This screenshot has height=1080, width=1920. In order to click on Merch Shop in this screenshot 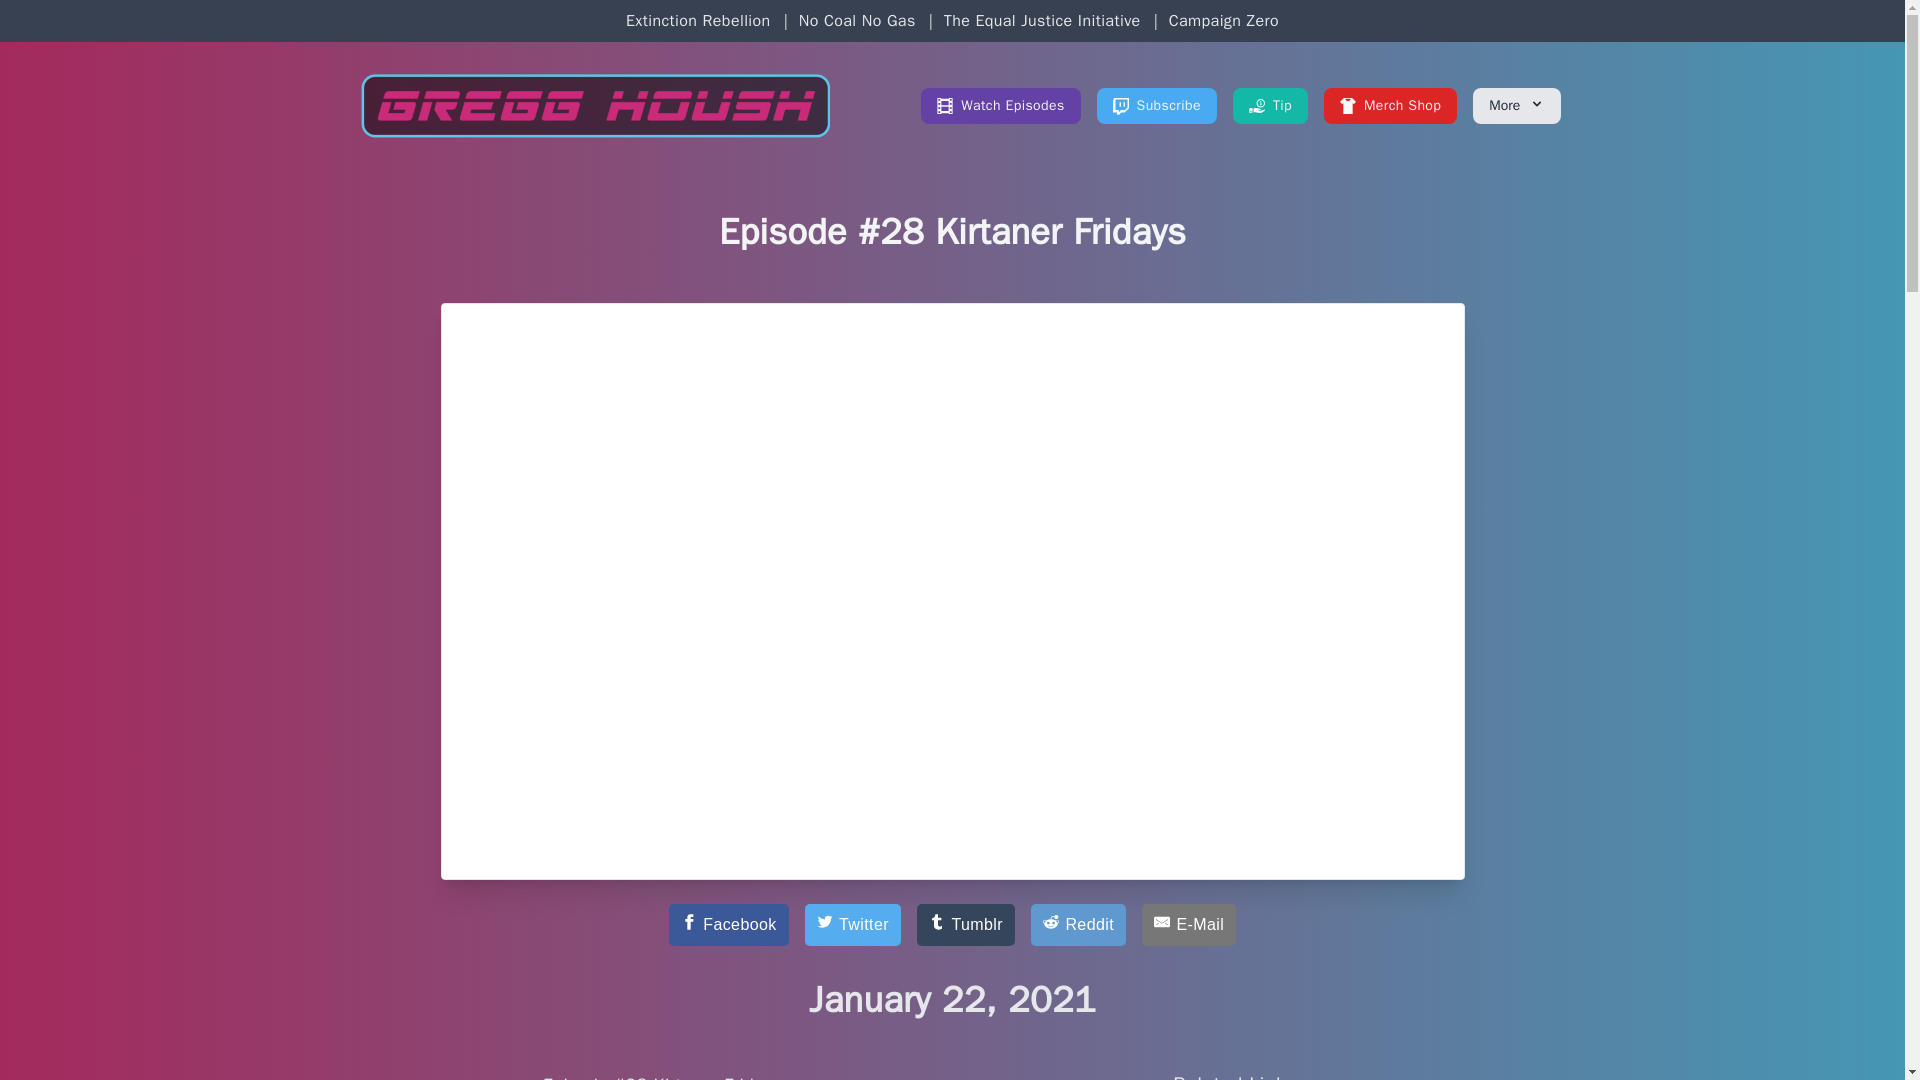, I will do `click(1390, 106)`.